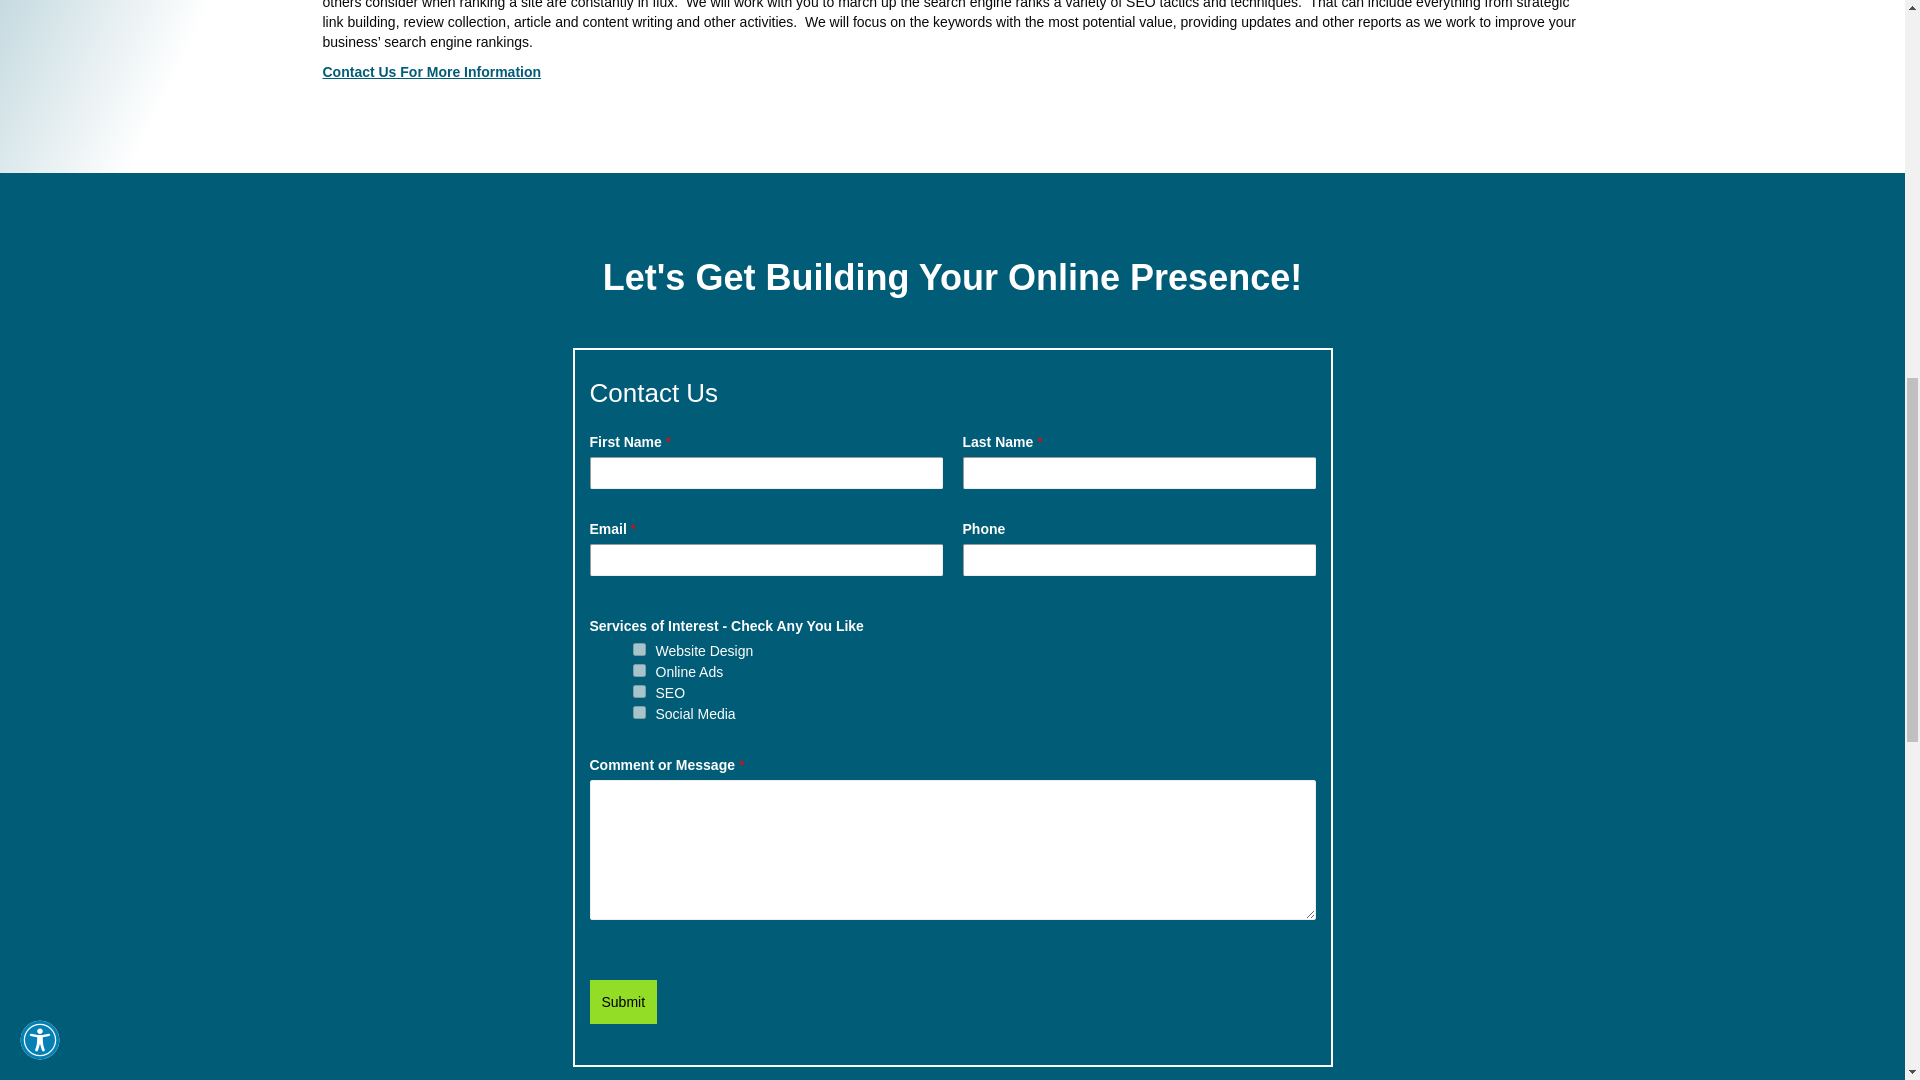 The height and width of the screenshot is (1080, 1920). Describe the element at coordinates (638, 648) in the screenshot. I see `1` at that location.